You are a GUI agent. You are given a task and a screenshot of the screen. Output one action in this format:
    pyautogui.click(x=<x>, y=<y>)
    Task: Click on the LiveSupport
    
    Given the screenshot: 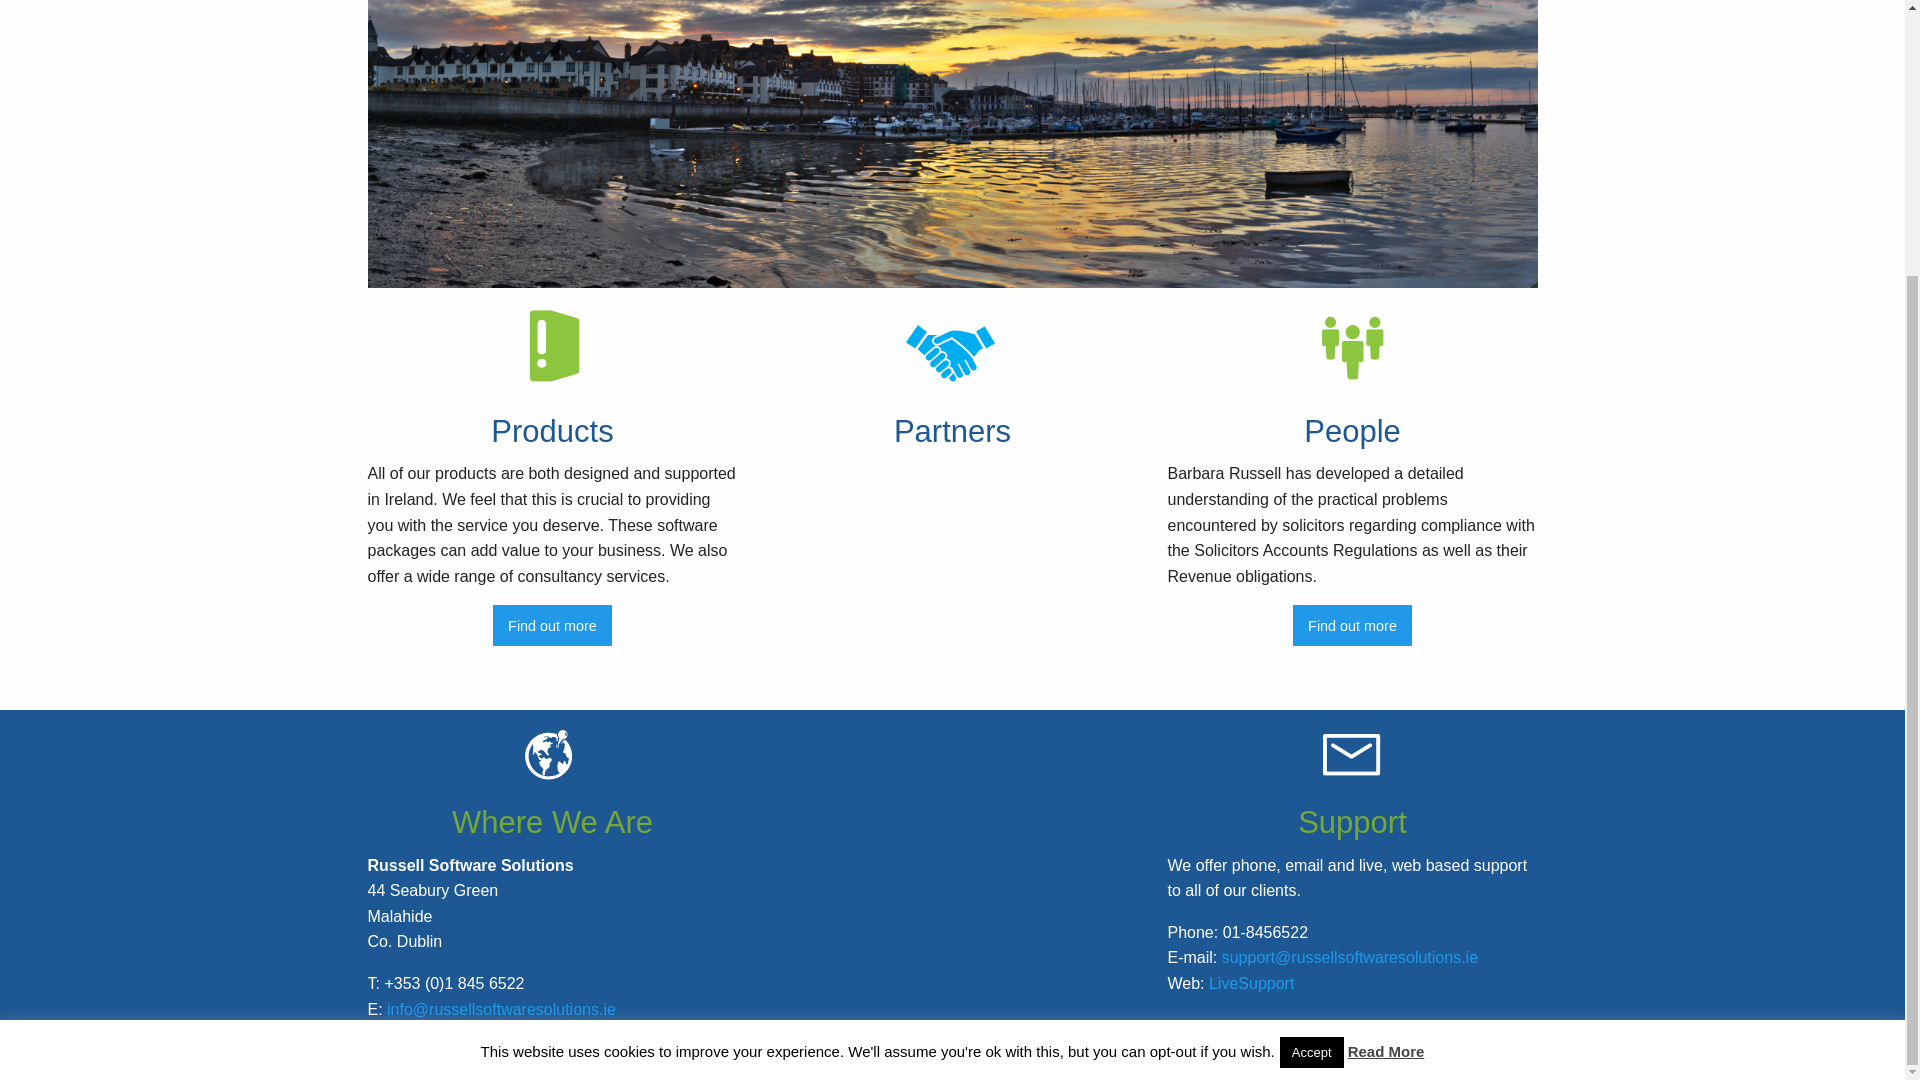 What is the action you would take?
    pyautogui.click(x=1252, y=984)
    